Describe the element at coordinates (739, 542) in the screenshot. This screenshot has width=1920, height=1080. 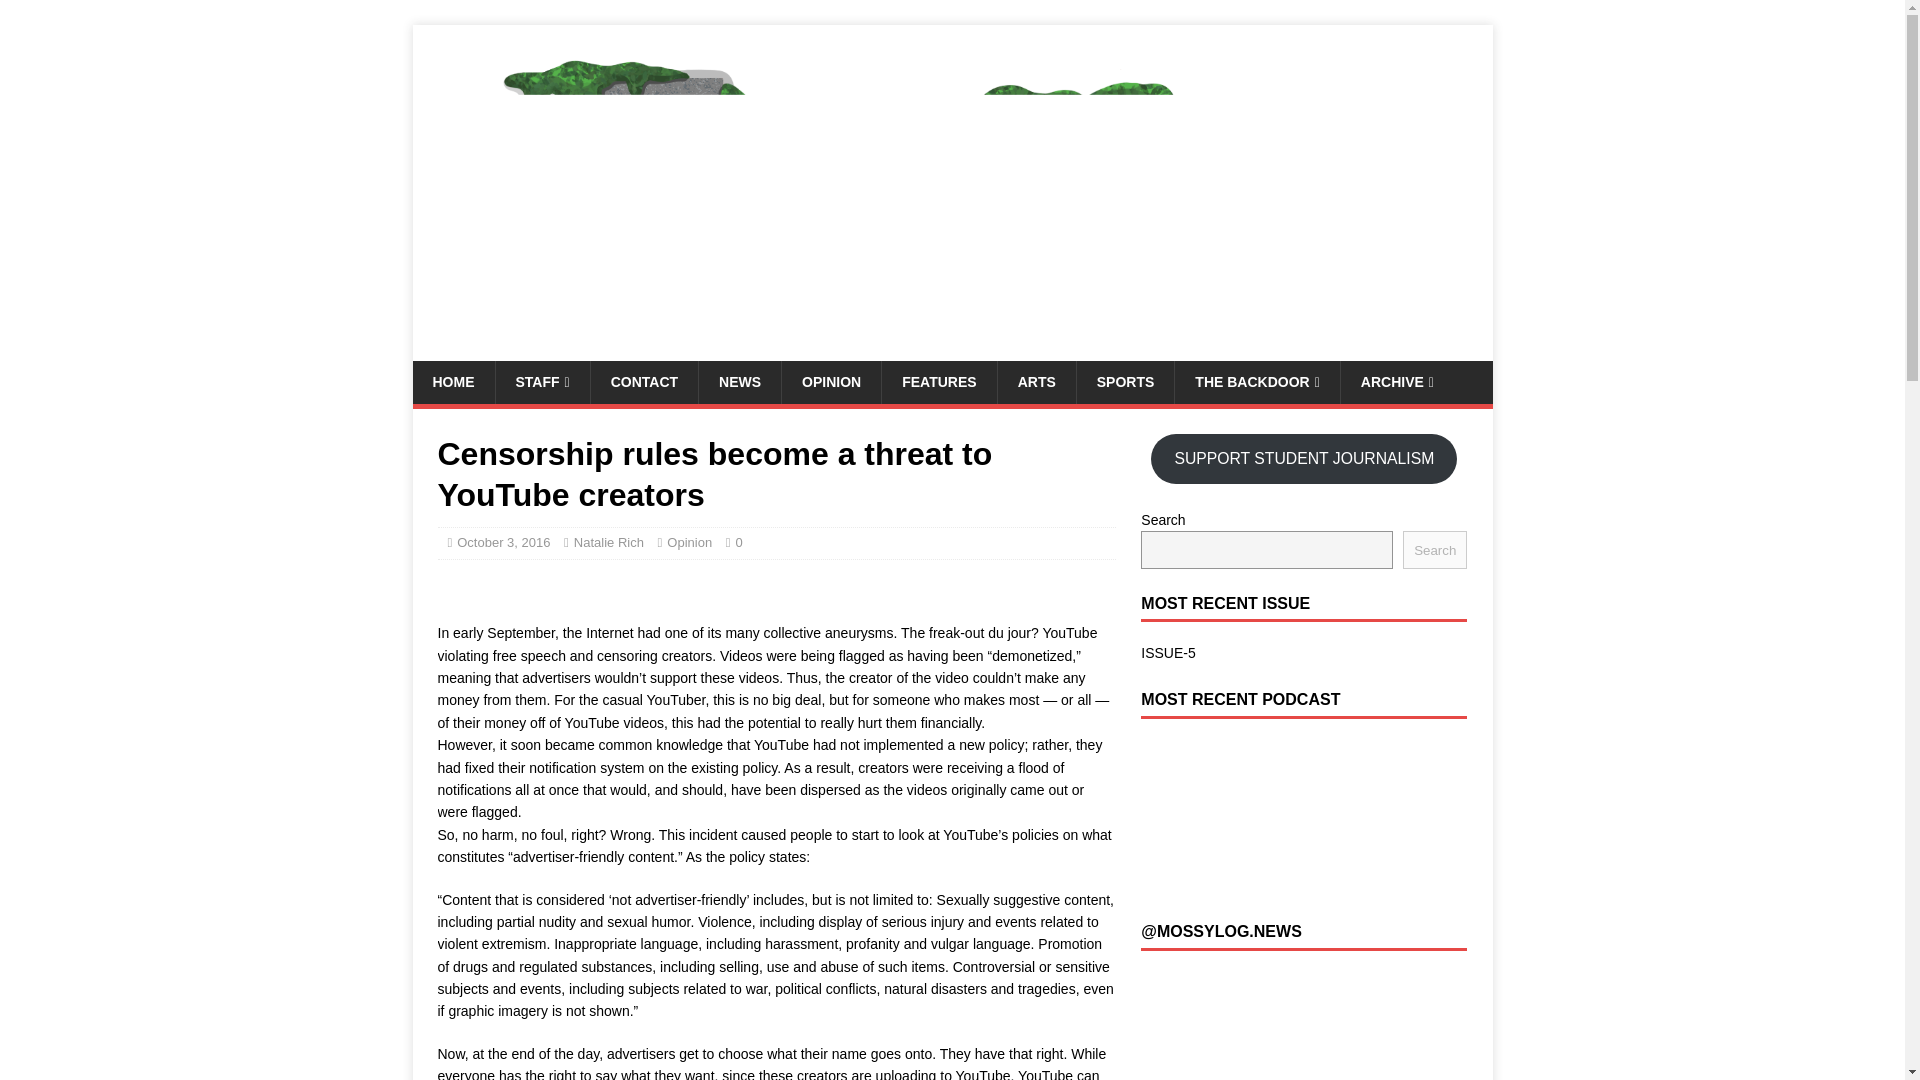
I see `0` at that location.